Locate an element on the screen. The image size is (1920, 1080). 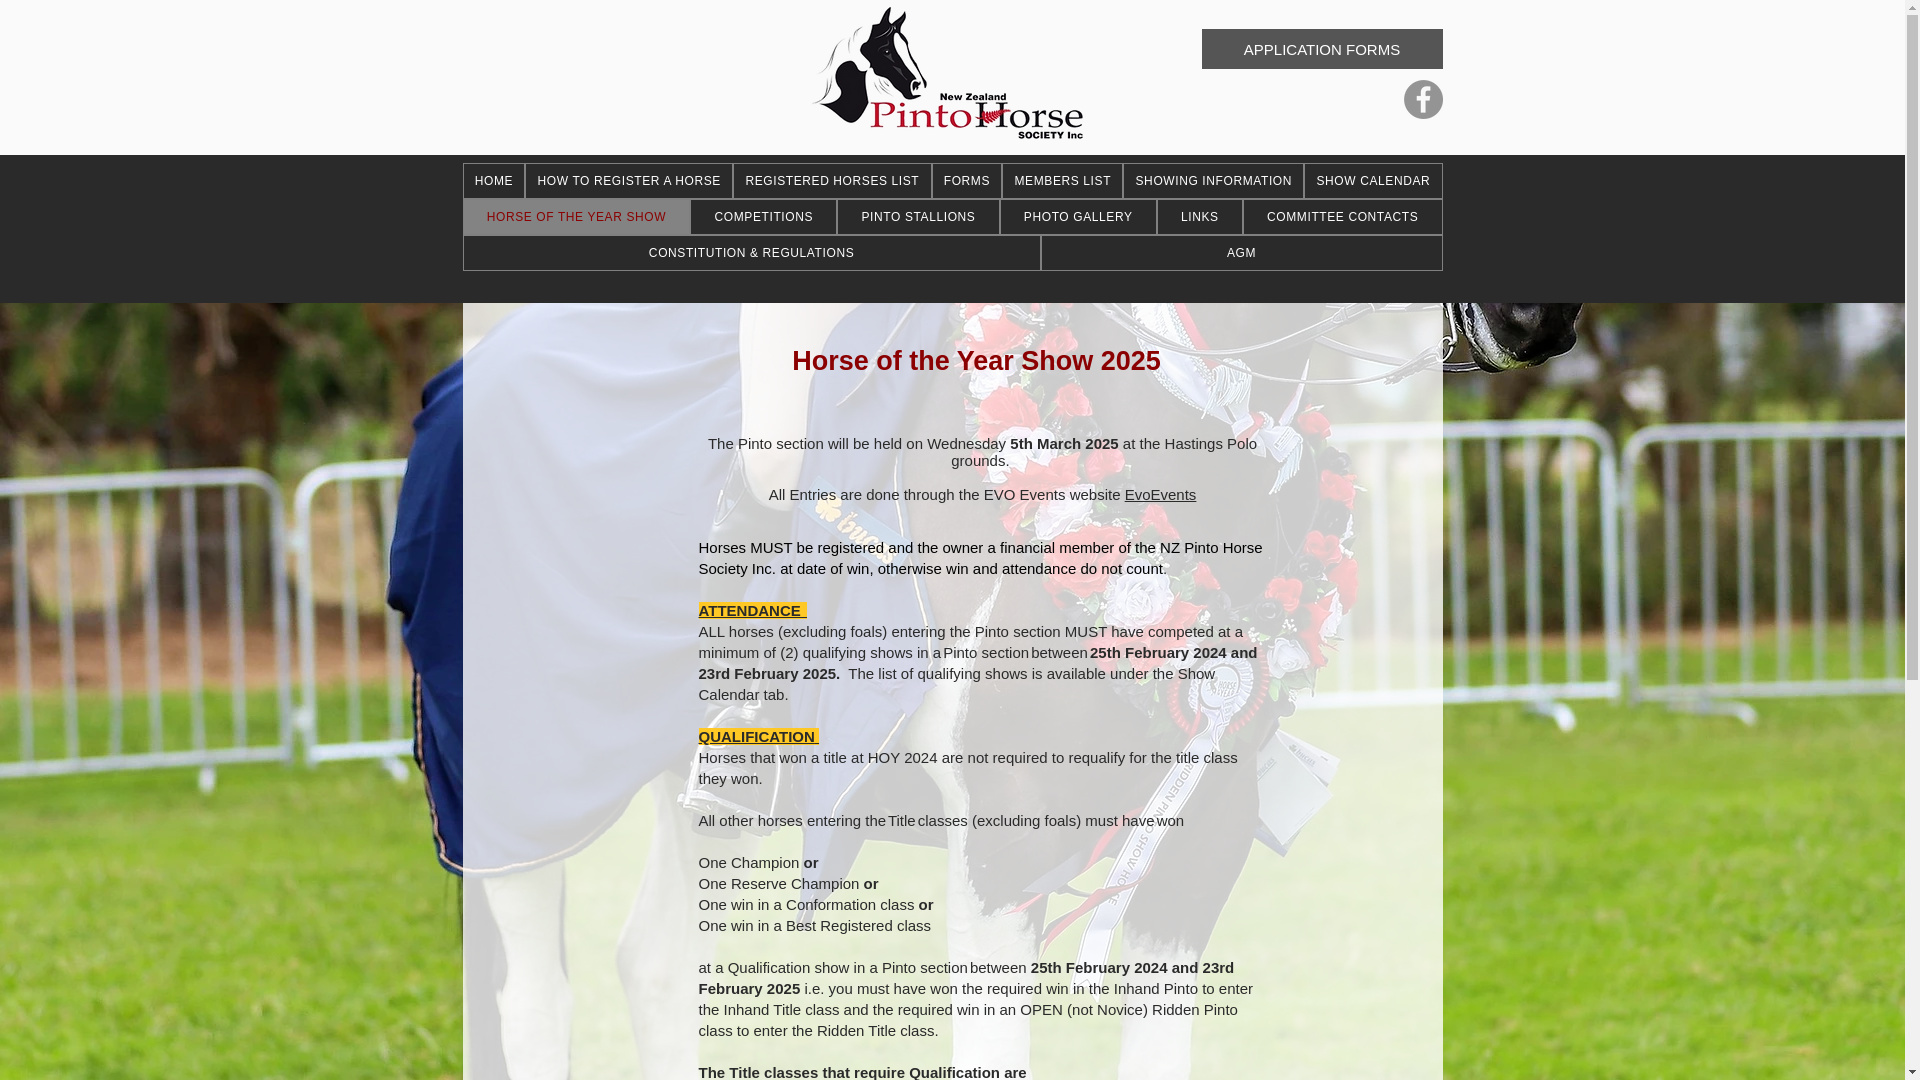
MEMBERS LIST is located at coordinates (1062, 180).